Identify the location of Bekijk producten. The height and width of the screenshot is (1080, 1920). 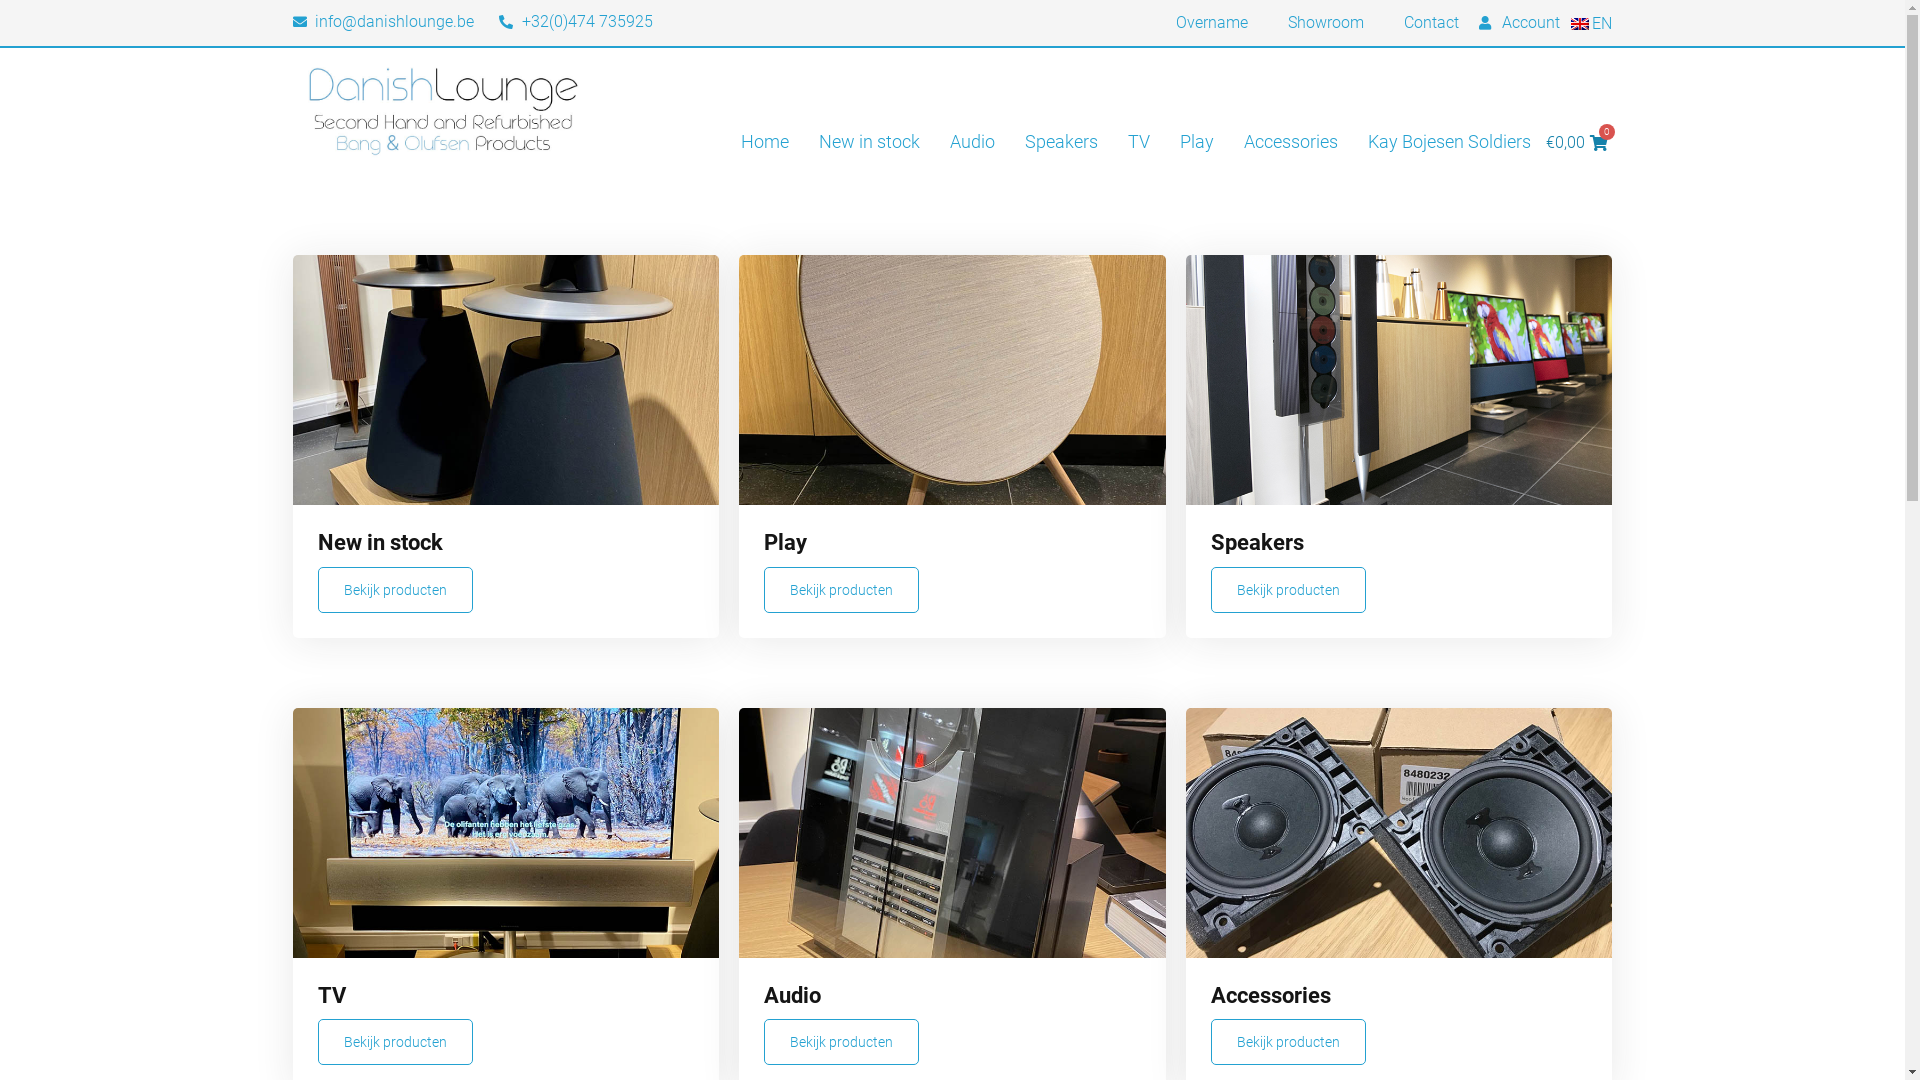
(1288, 590).